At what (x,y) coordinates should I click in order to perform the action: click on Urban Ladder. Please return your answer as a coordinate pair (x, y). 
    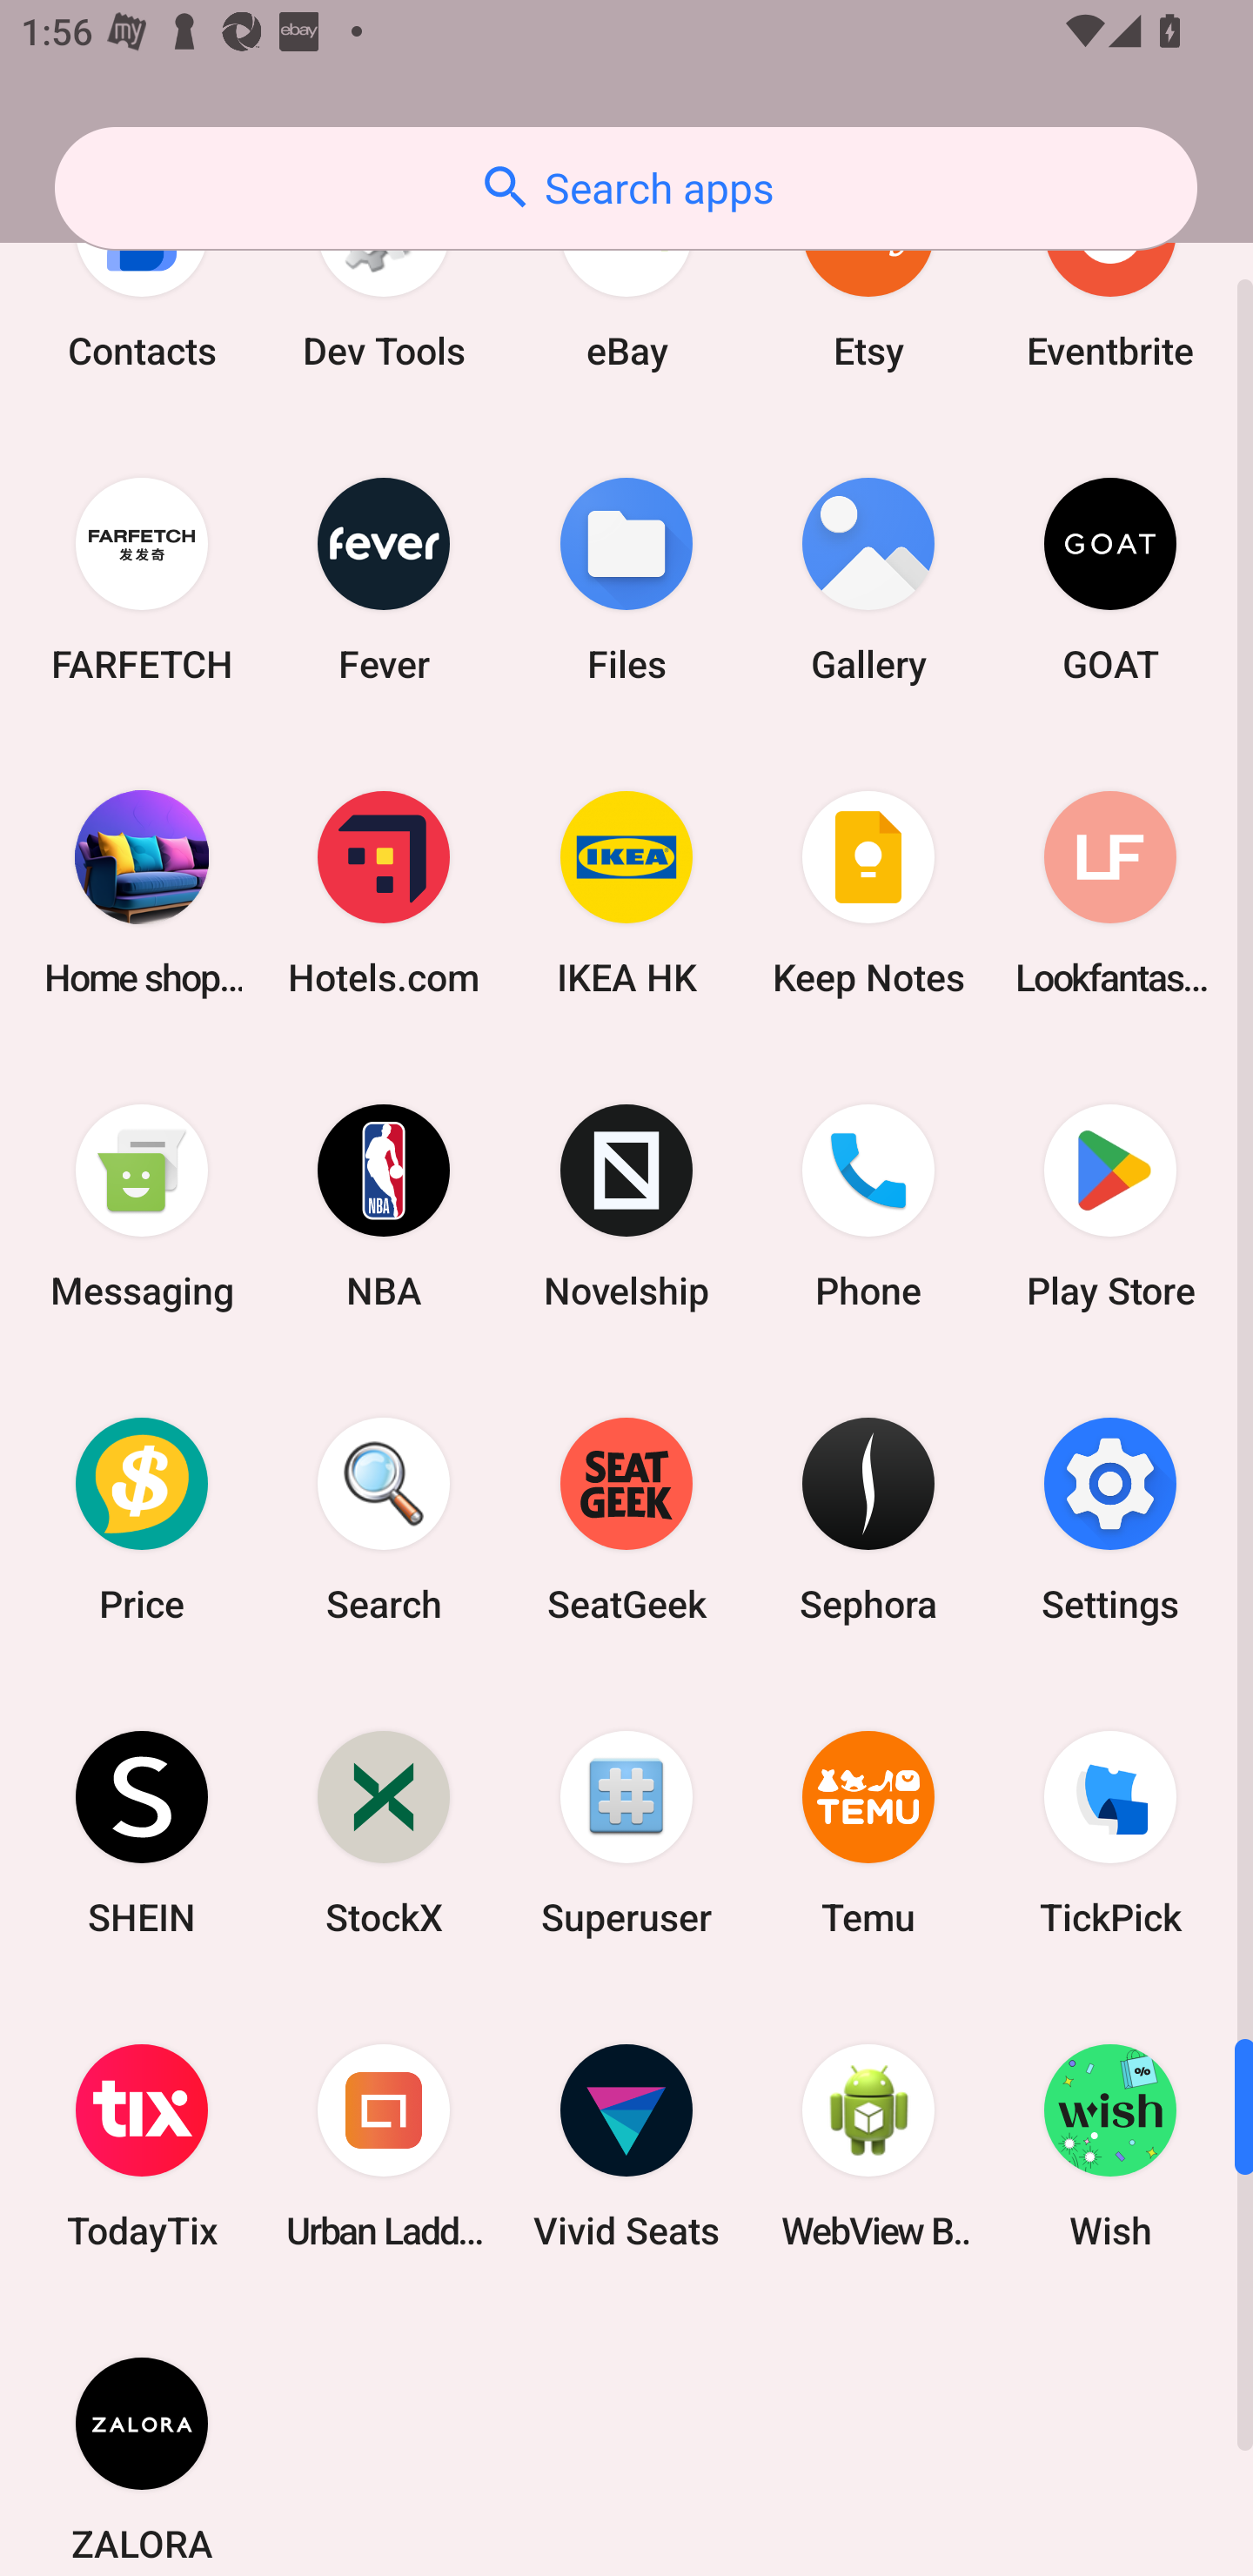
    Looking at the image, I should click on (384, 2146).